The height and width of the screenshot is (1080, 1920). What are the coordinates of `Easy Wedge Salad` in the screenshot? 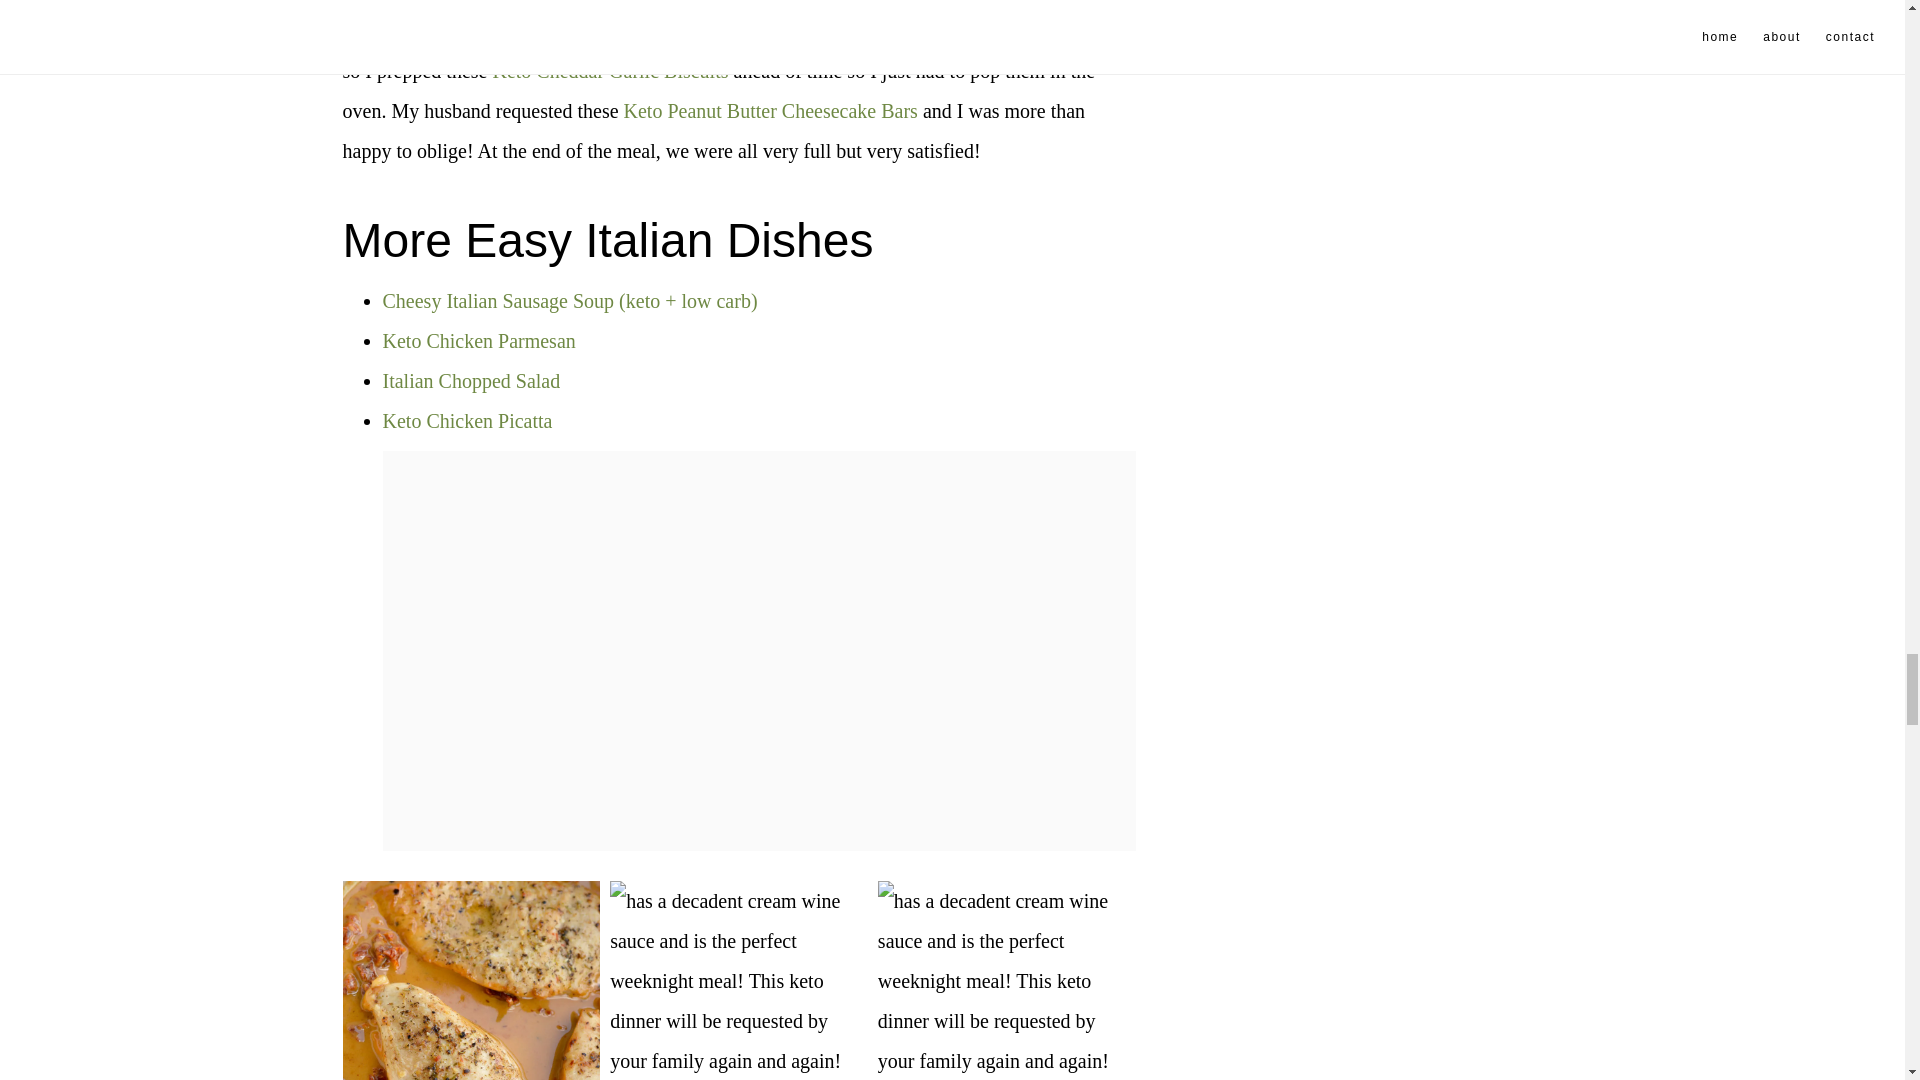 It's located at (661, 31).